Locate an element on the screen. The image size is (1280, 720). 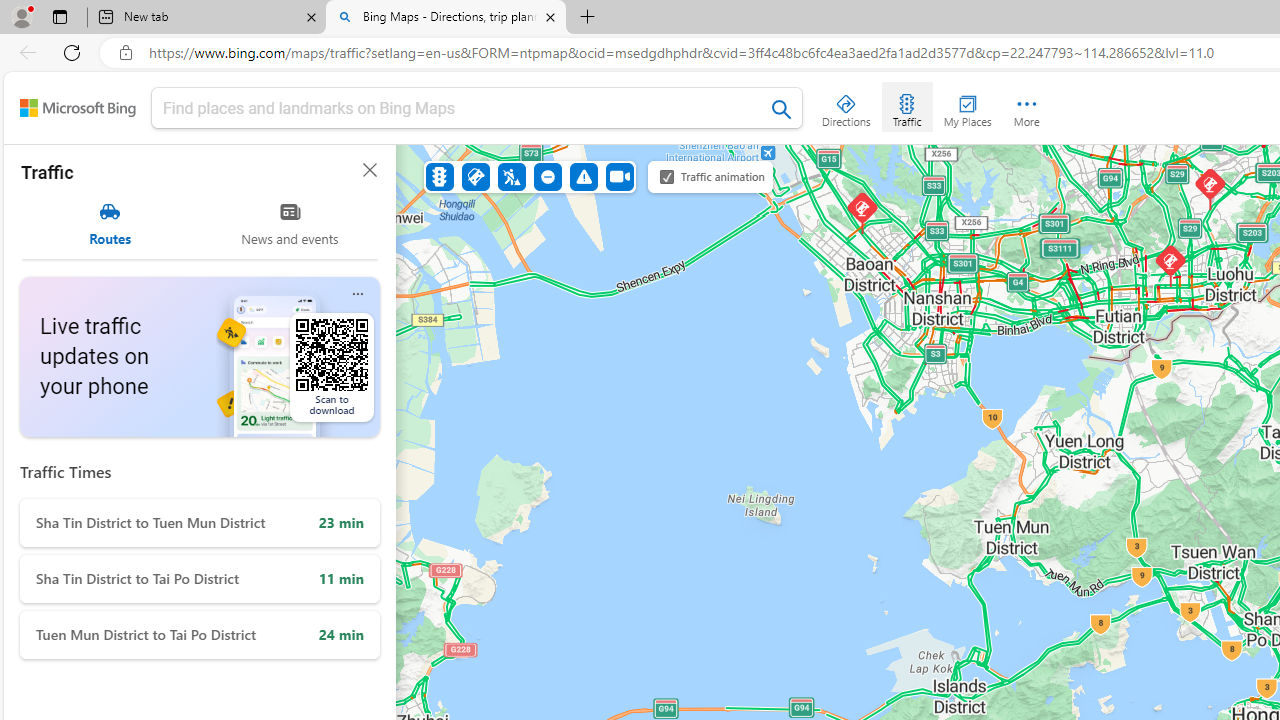
Class: sbElement is located at coordinates (78, 108).